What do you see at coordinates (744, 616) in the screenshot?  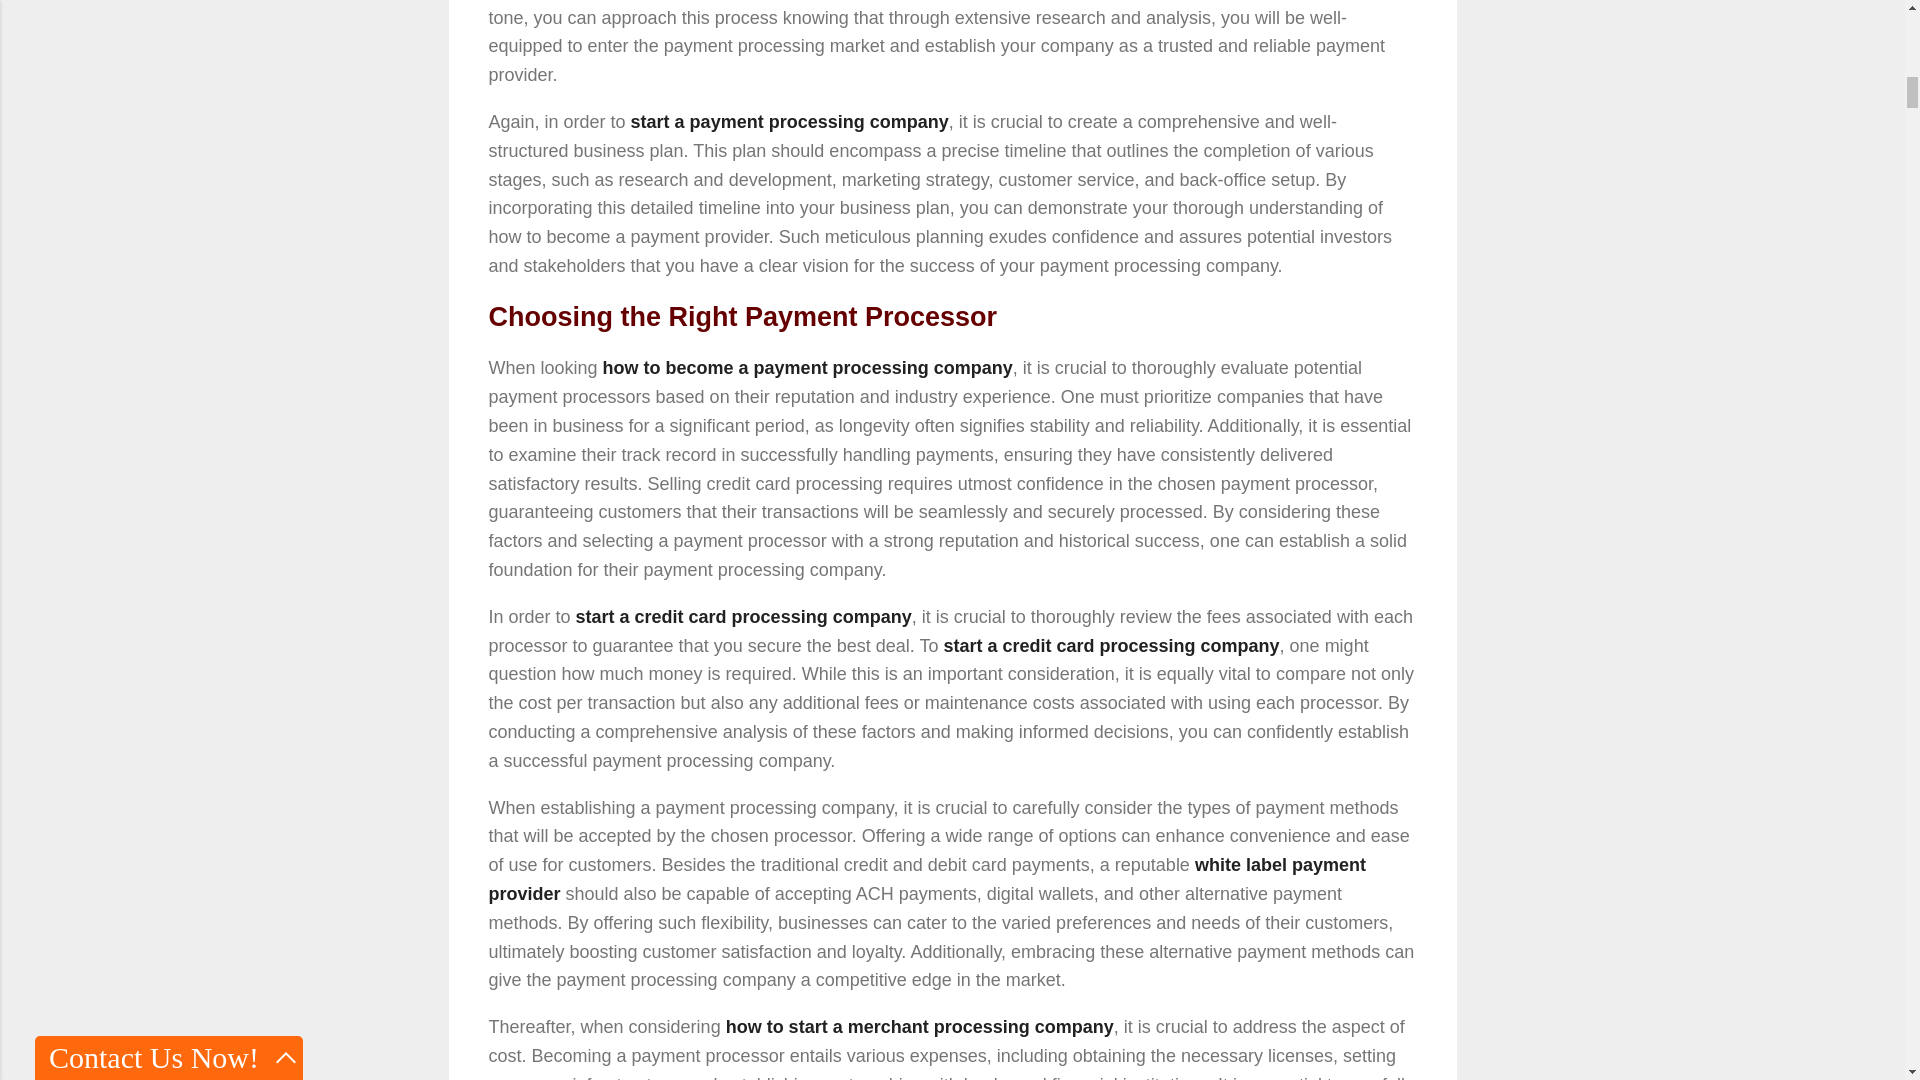 I see `start a credit card processing company` at bounding box center [744, 616].